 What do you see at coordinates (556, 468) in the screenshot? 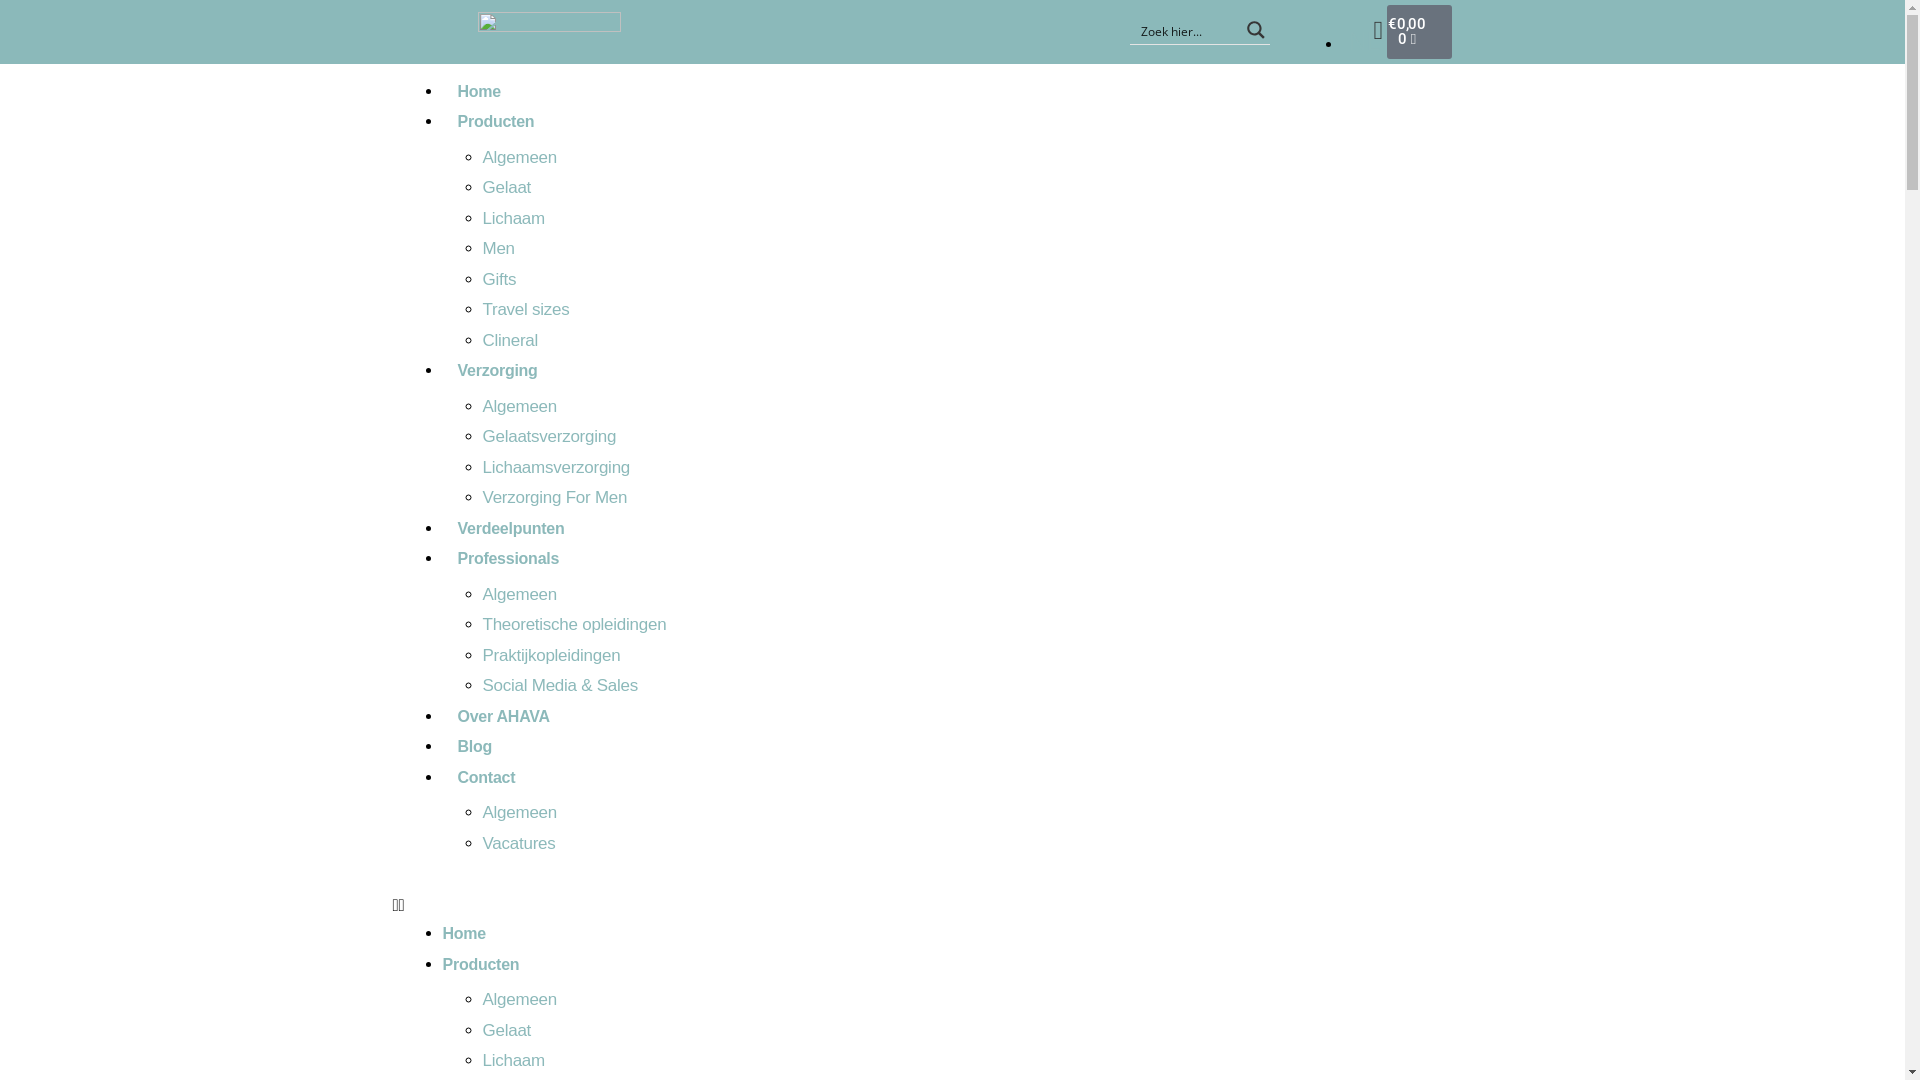
I see `Lichaamsverzorging` at bounding box center [556, 468].